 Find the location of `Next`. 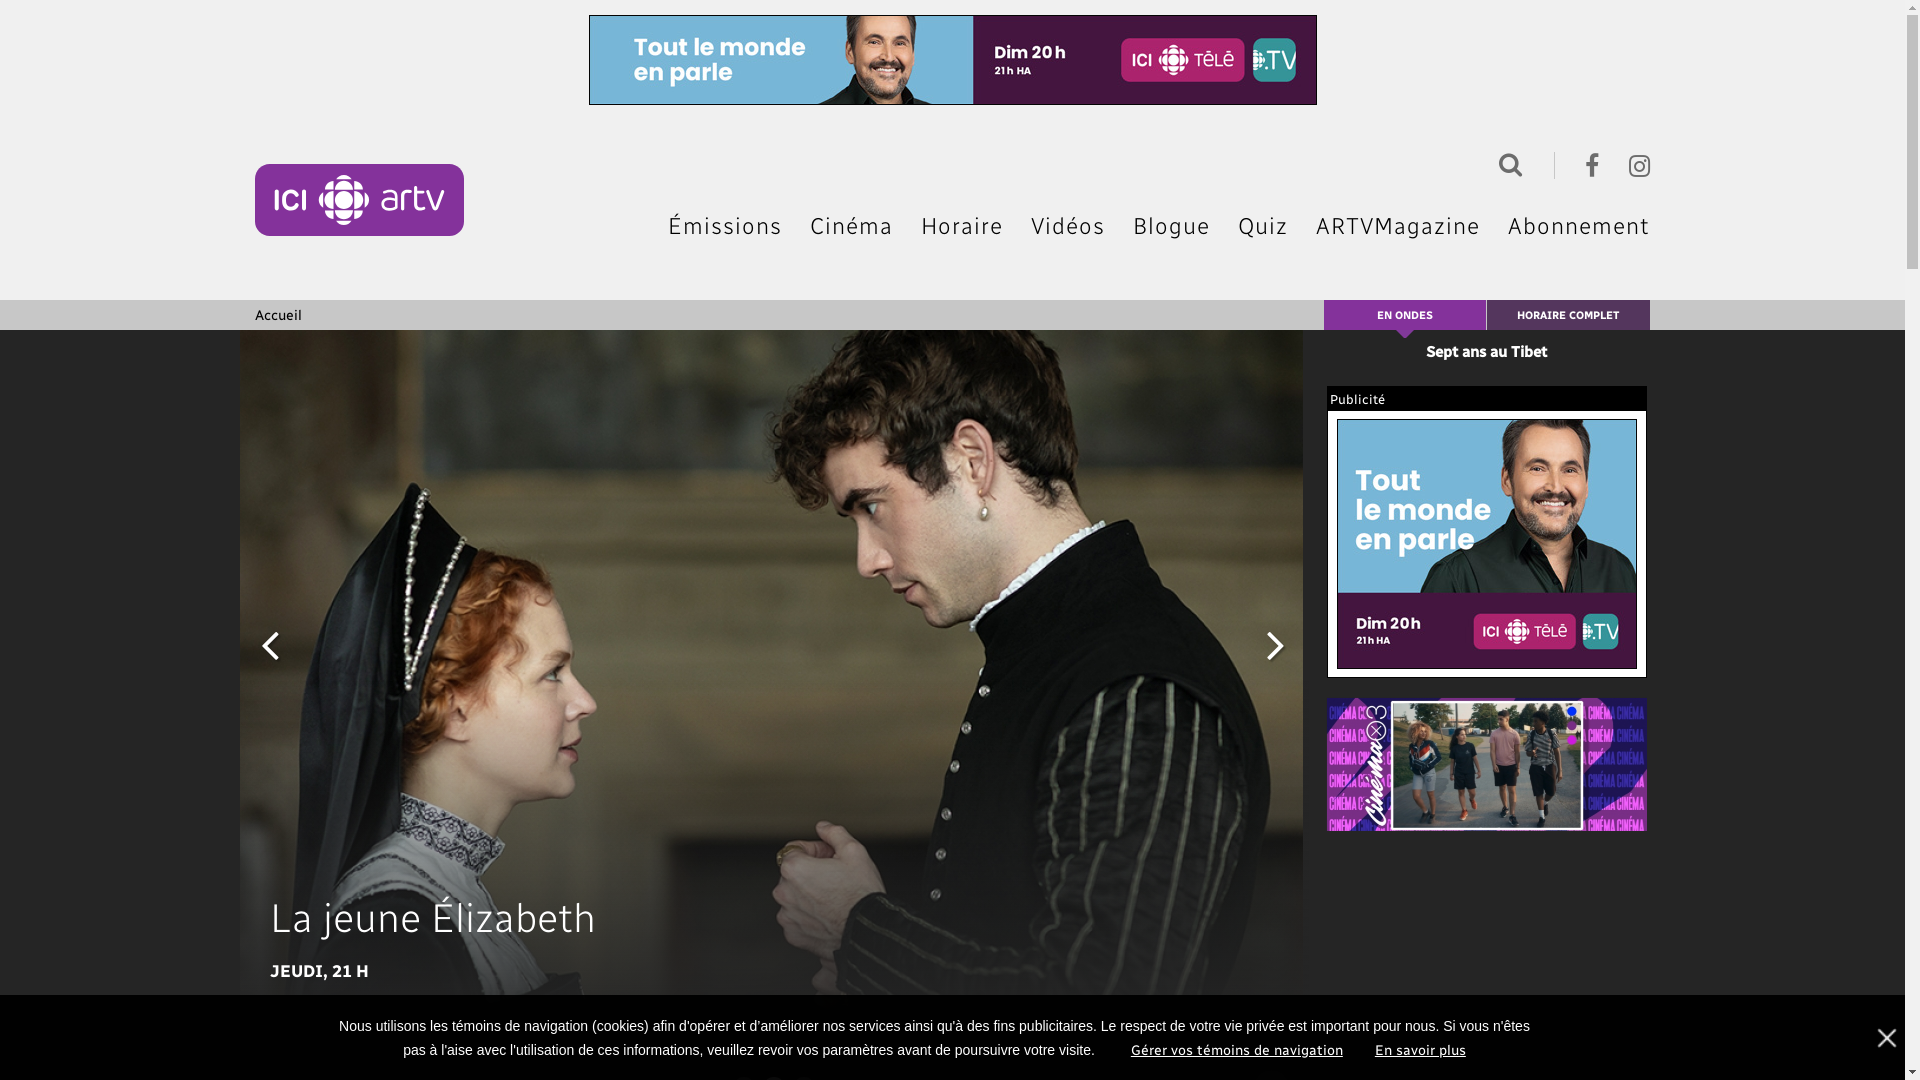

Next is located at coordinates (1276, 644).